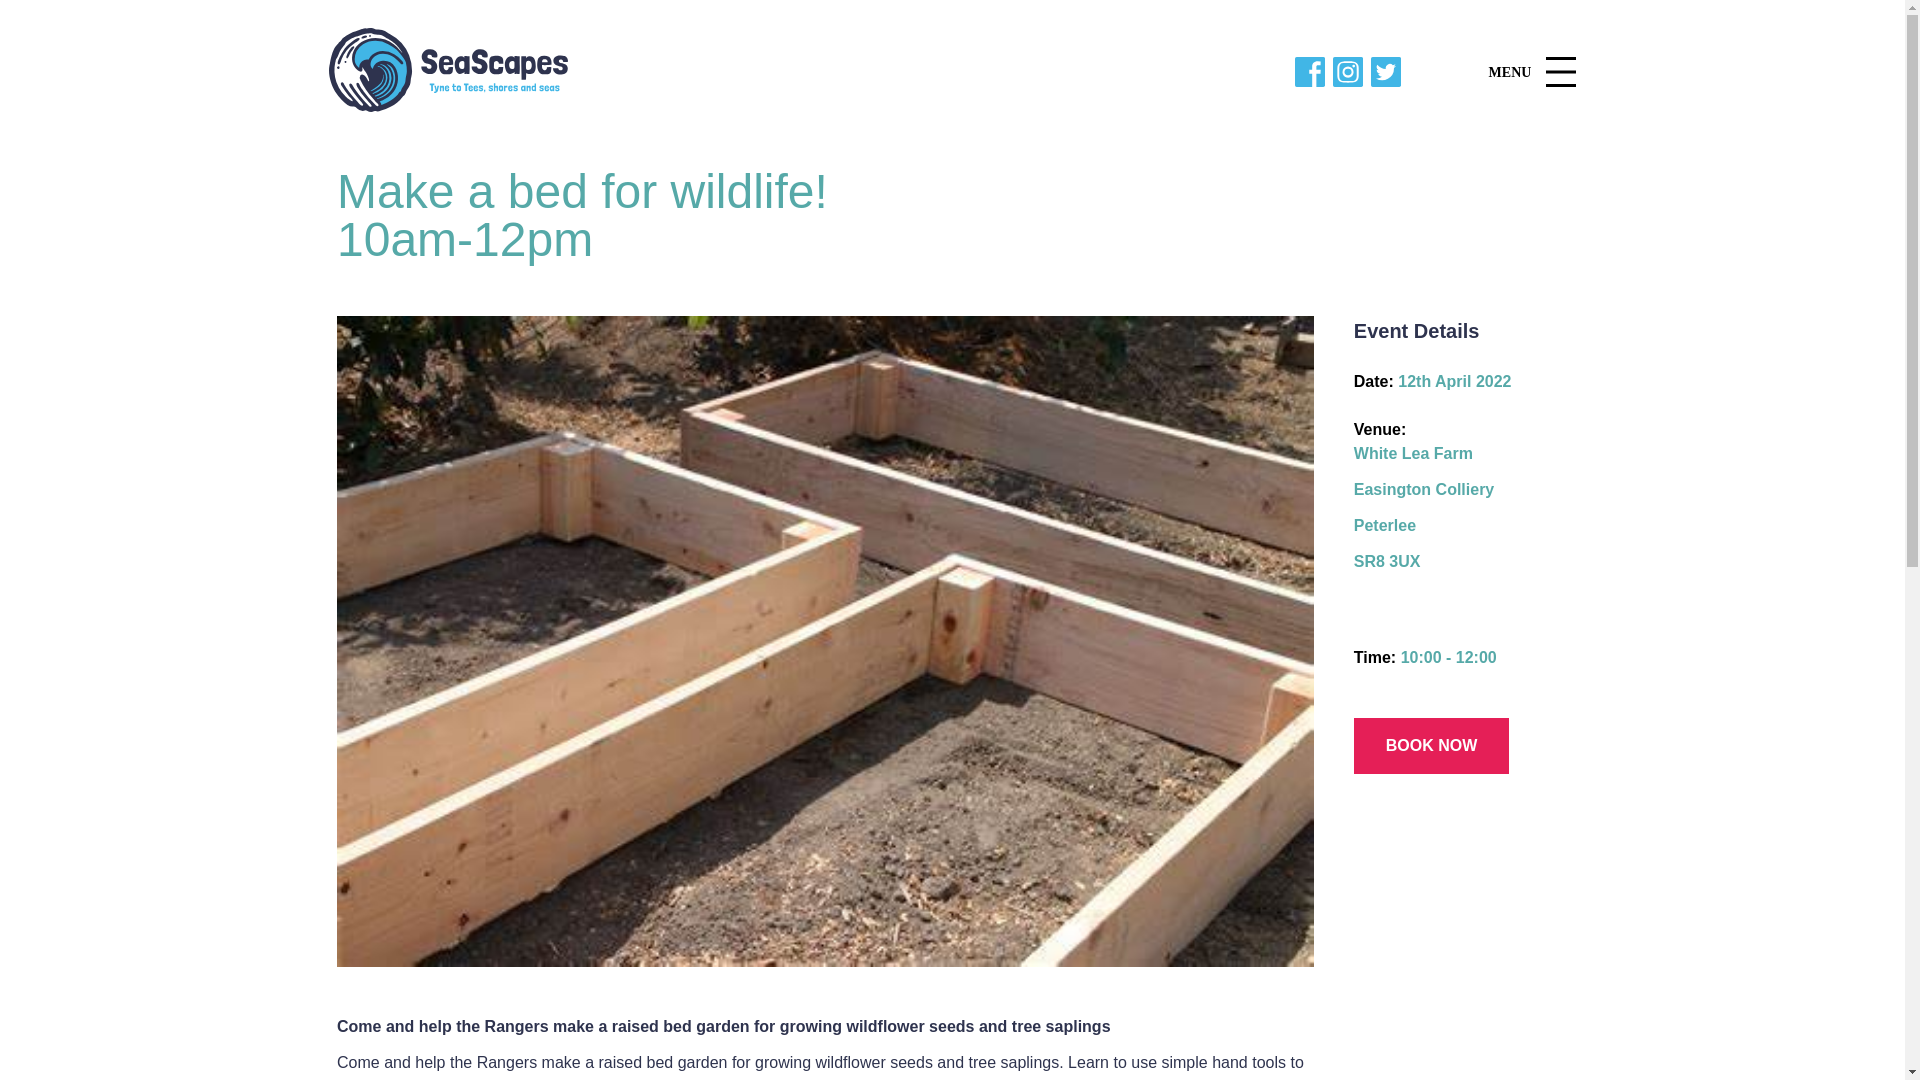 The width and height of the screenshot is (1920, 1080). Describe the element at coordinates (1431, 746) in the screenshot. I see `BOOK NOW` at that location.